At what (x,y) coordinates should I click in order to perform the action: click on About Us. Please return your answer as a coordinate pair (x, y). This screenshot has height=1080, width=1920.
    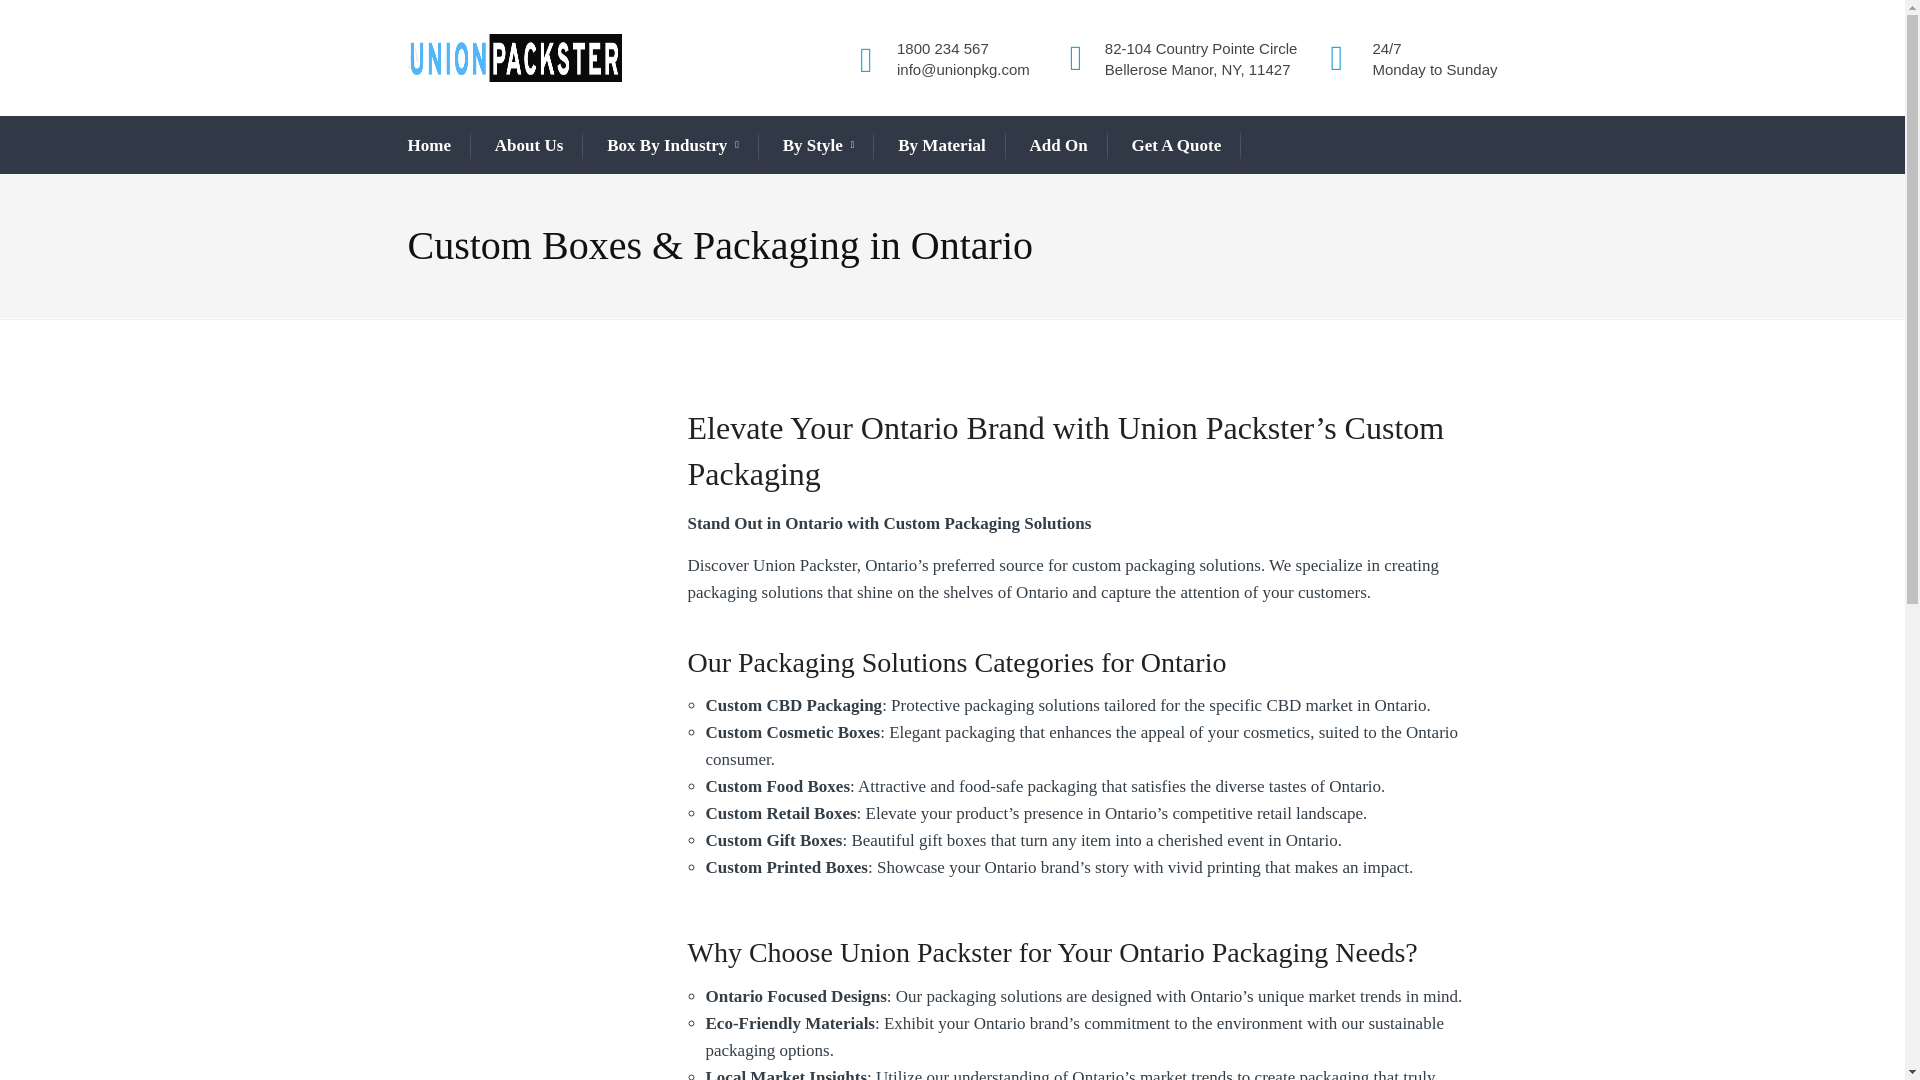
    Looking at the image, I should click on (530, 145).